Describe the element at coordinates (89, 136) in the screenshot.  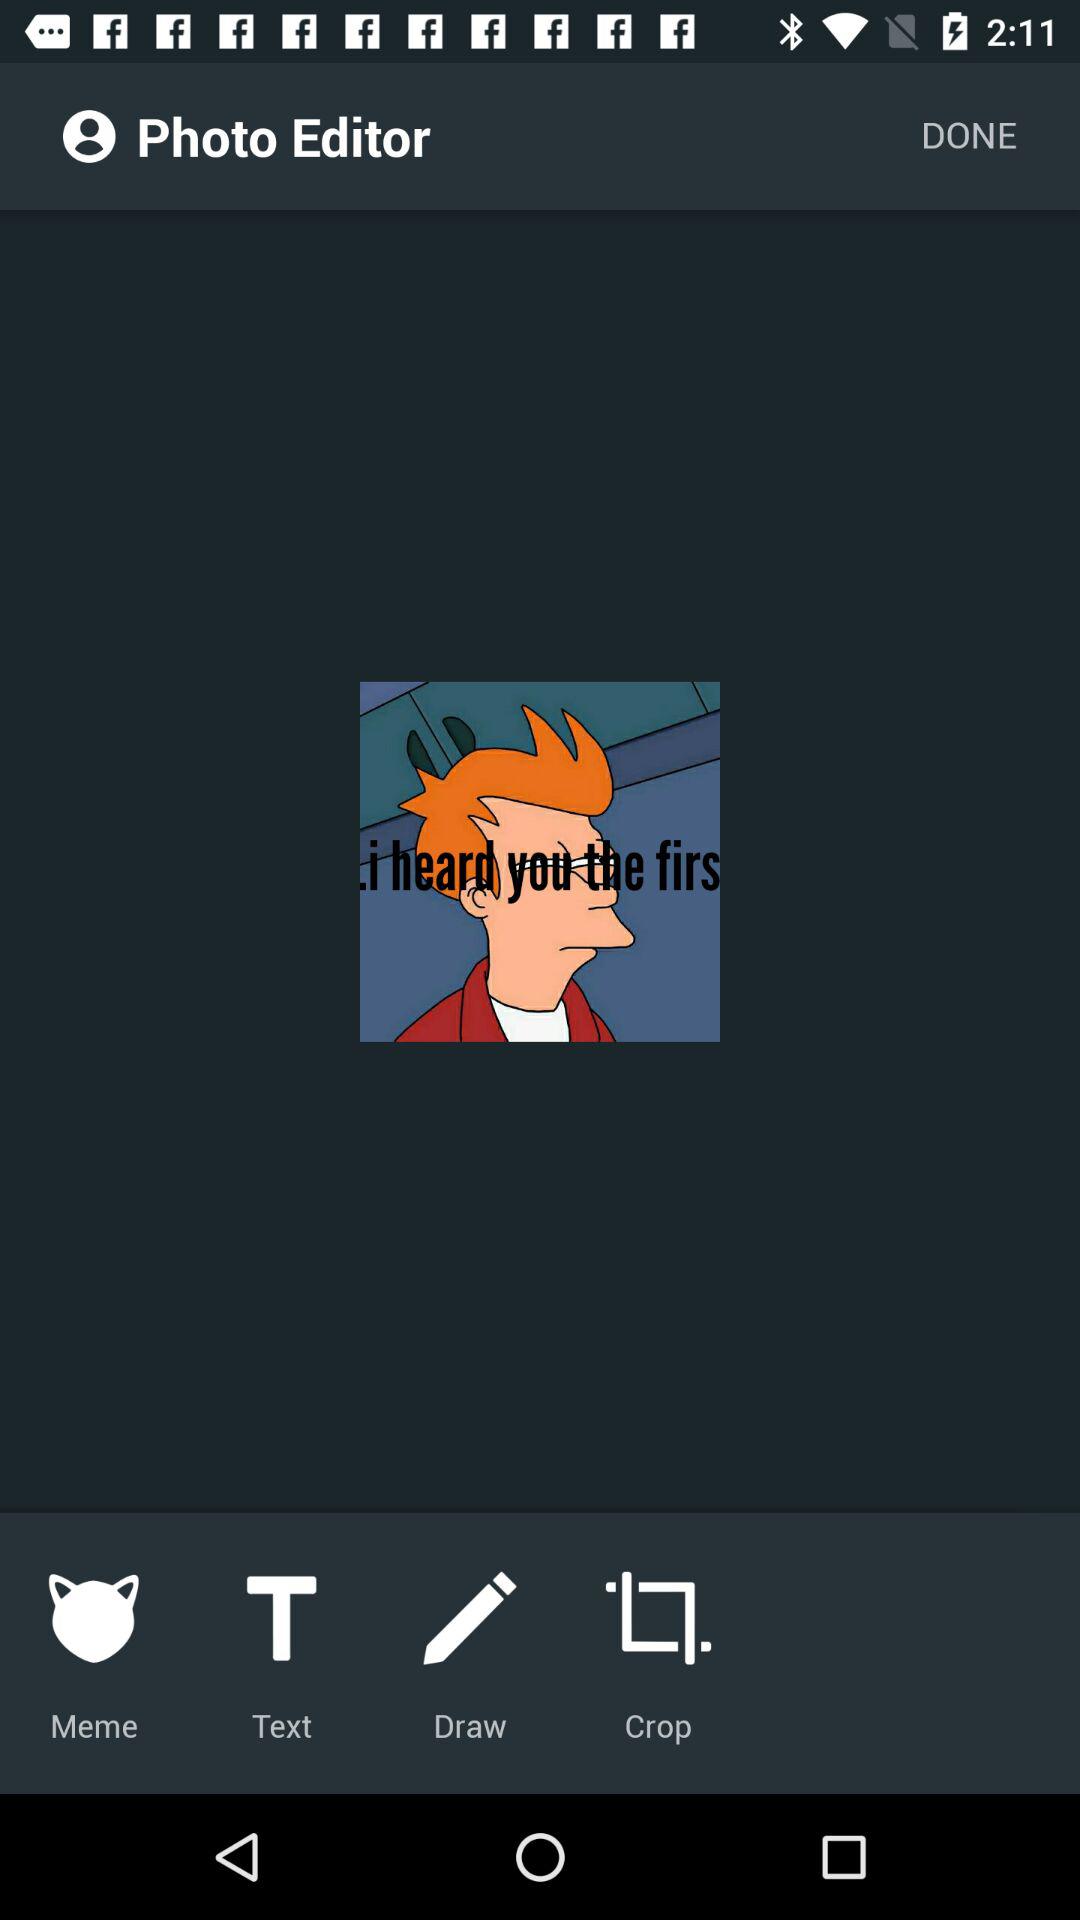
I see `launch the icon next to photo editor icon` at that location.